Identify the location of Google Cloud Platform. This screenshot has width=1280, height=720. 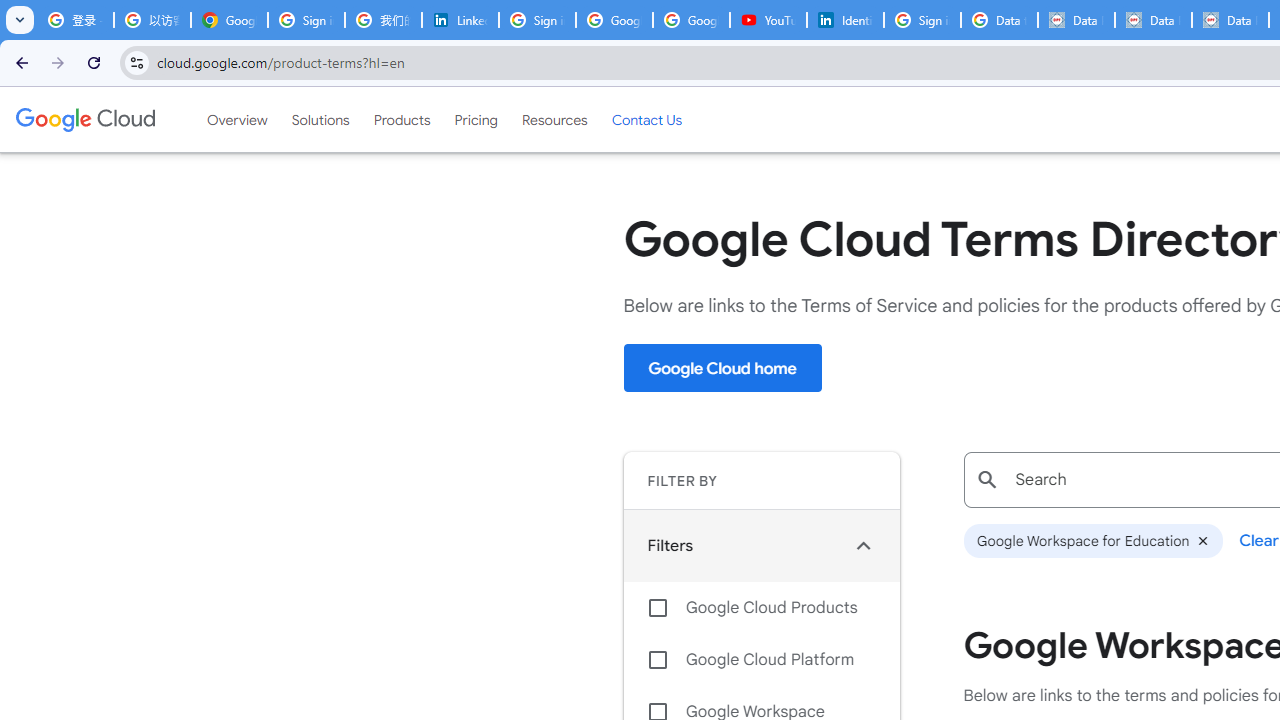
(761, 660).